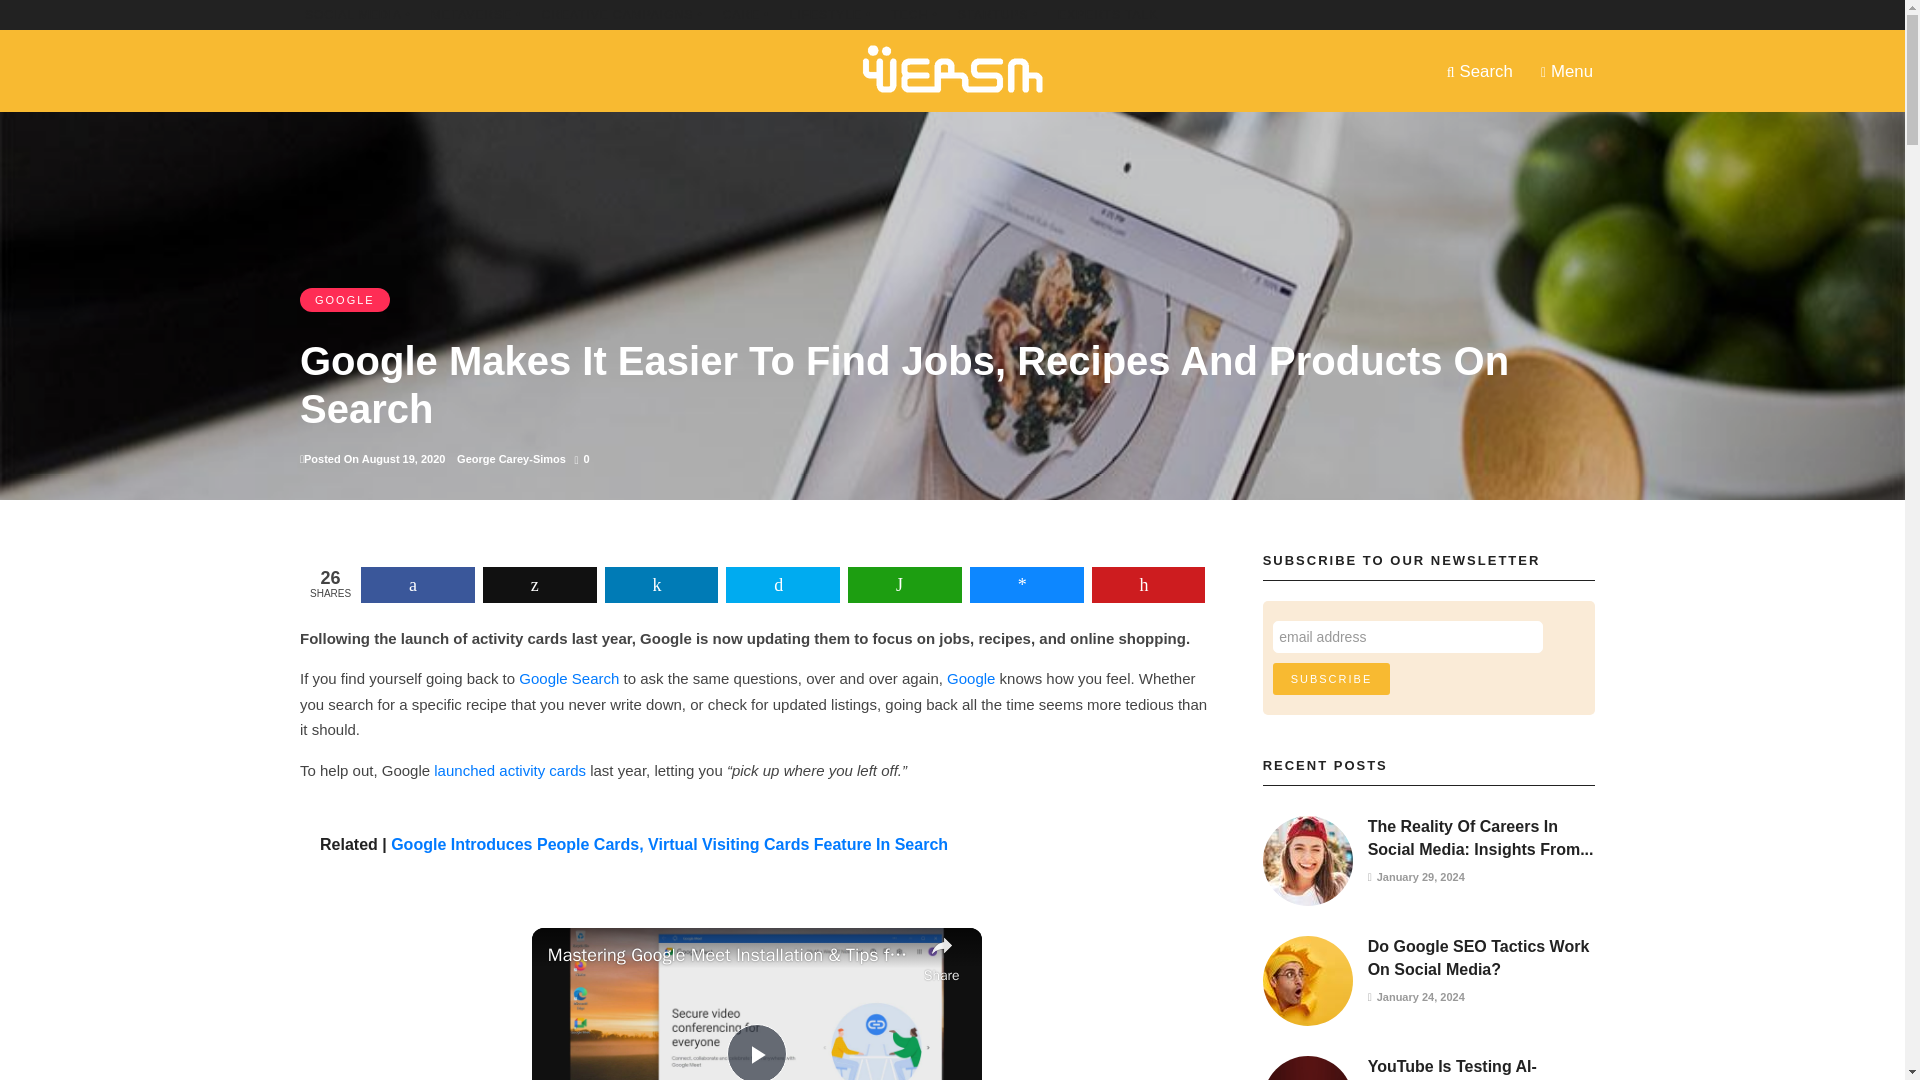  I want to click on top-bar, so click(998, 14).